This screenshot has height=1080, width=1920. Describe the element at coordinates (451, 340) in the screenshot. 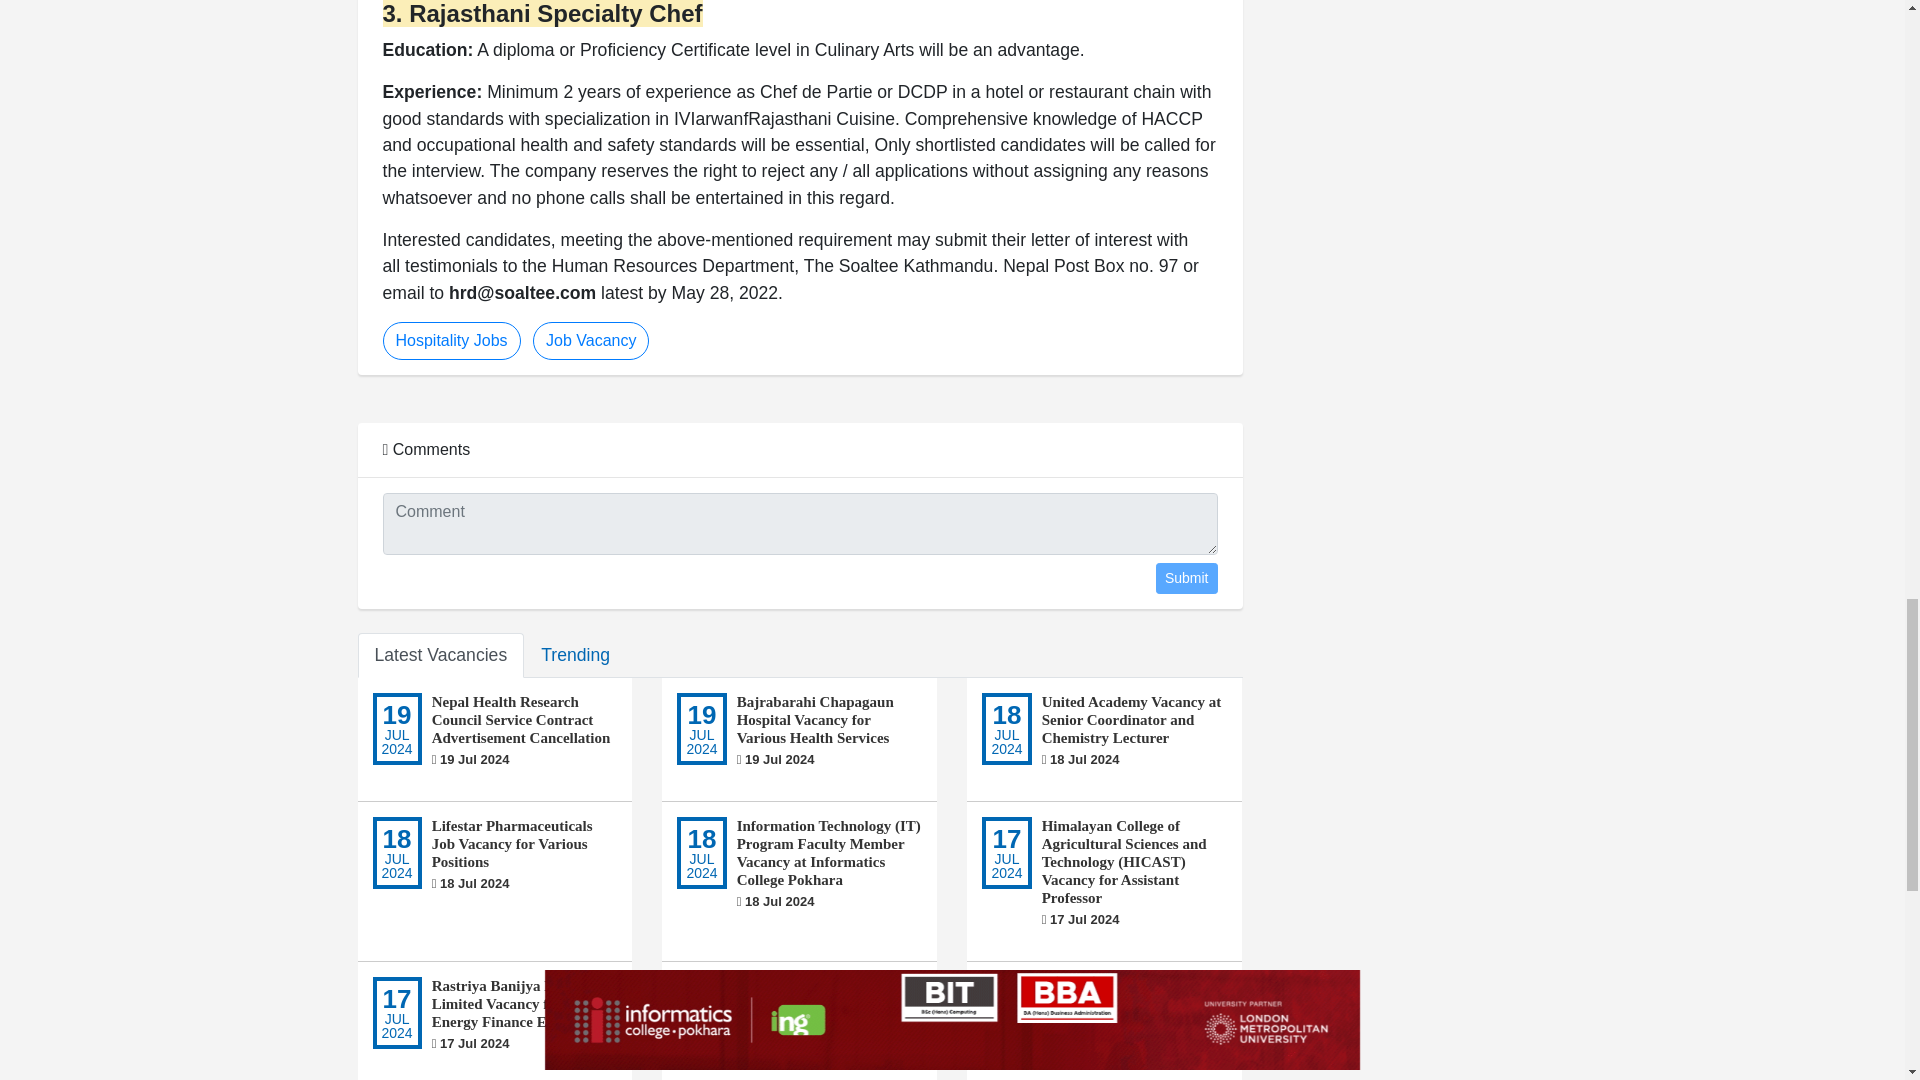

I see `Hospitality Jobs` at that location.